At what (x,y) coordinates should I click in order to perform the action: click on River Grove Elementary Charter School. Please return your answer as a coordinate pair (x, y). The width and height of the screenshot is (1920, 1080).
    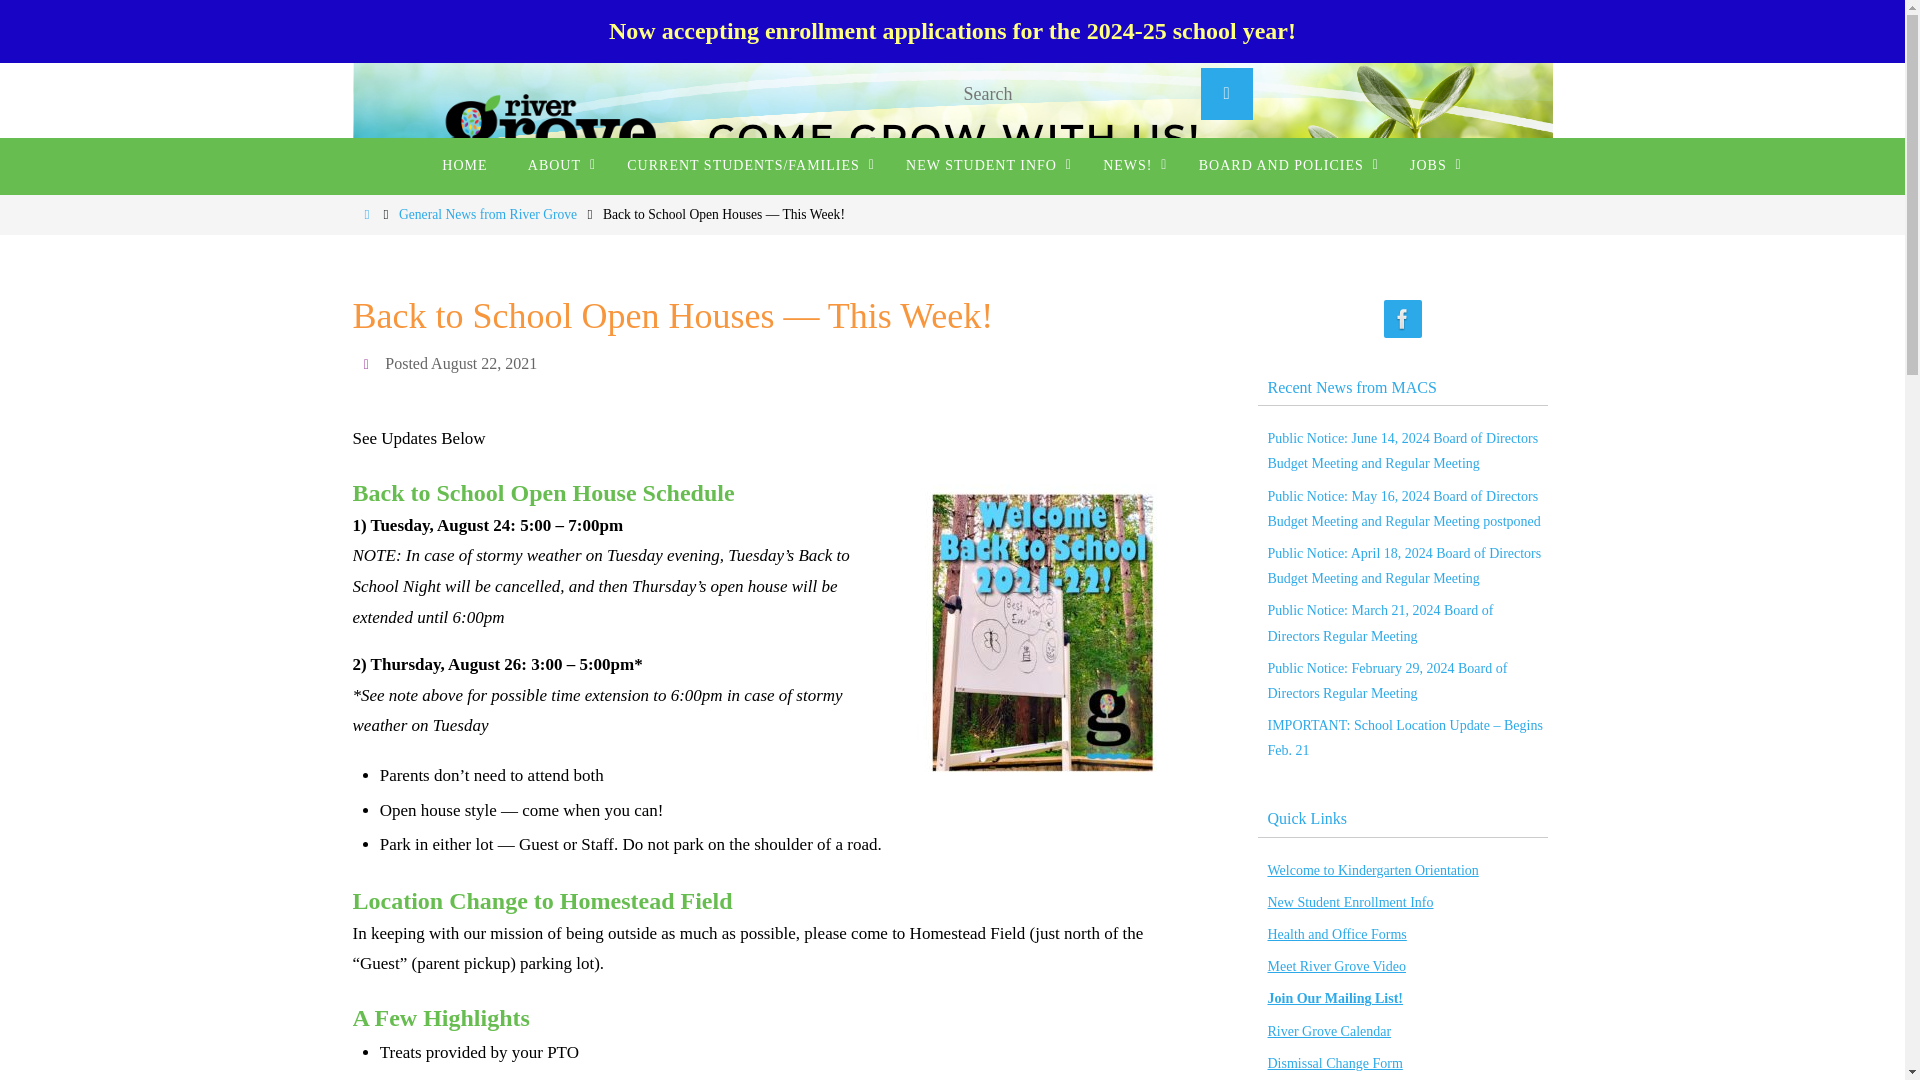
    Looking at the image, I should click on (951, 137).